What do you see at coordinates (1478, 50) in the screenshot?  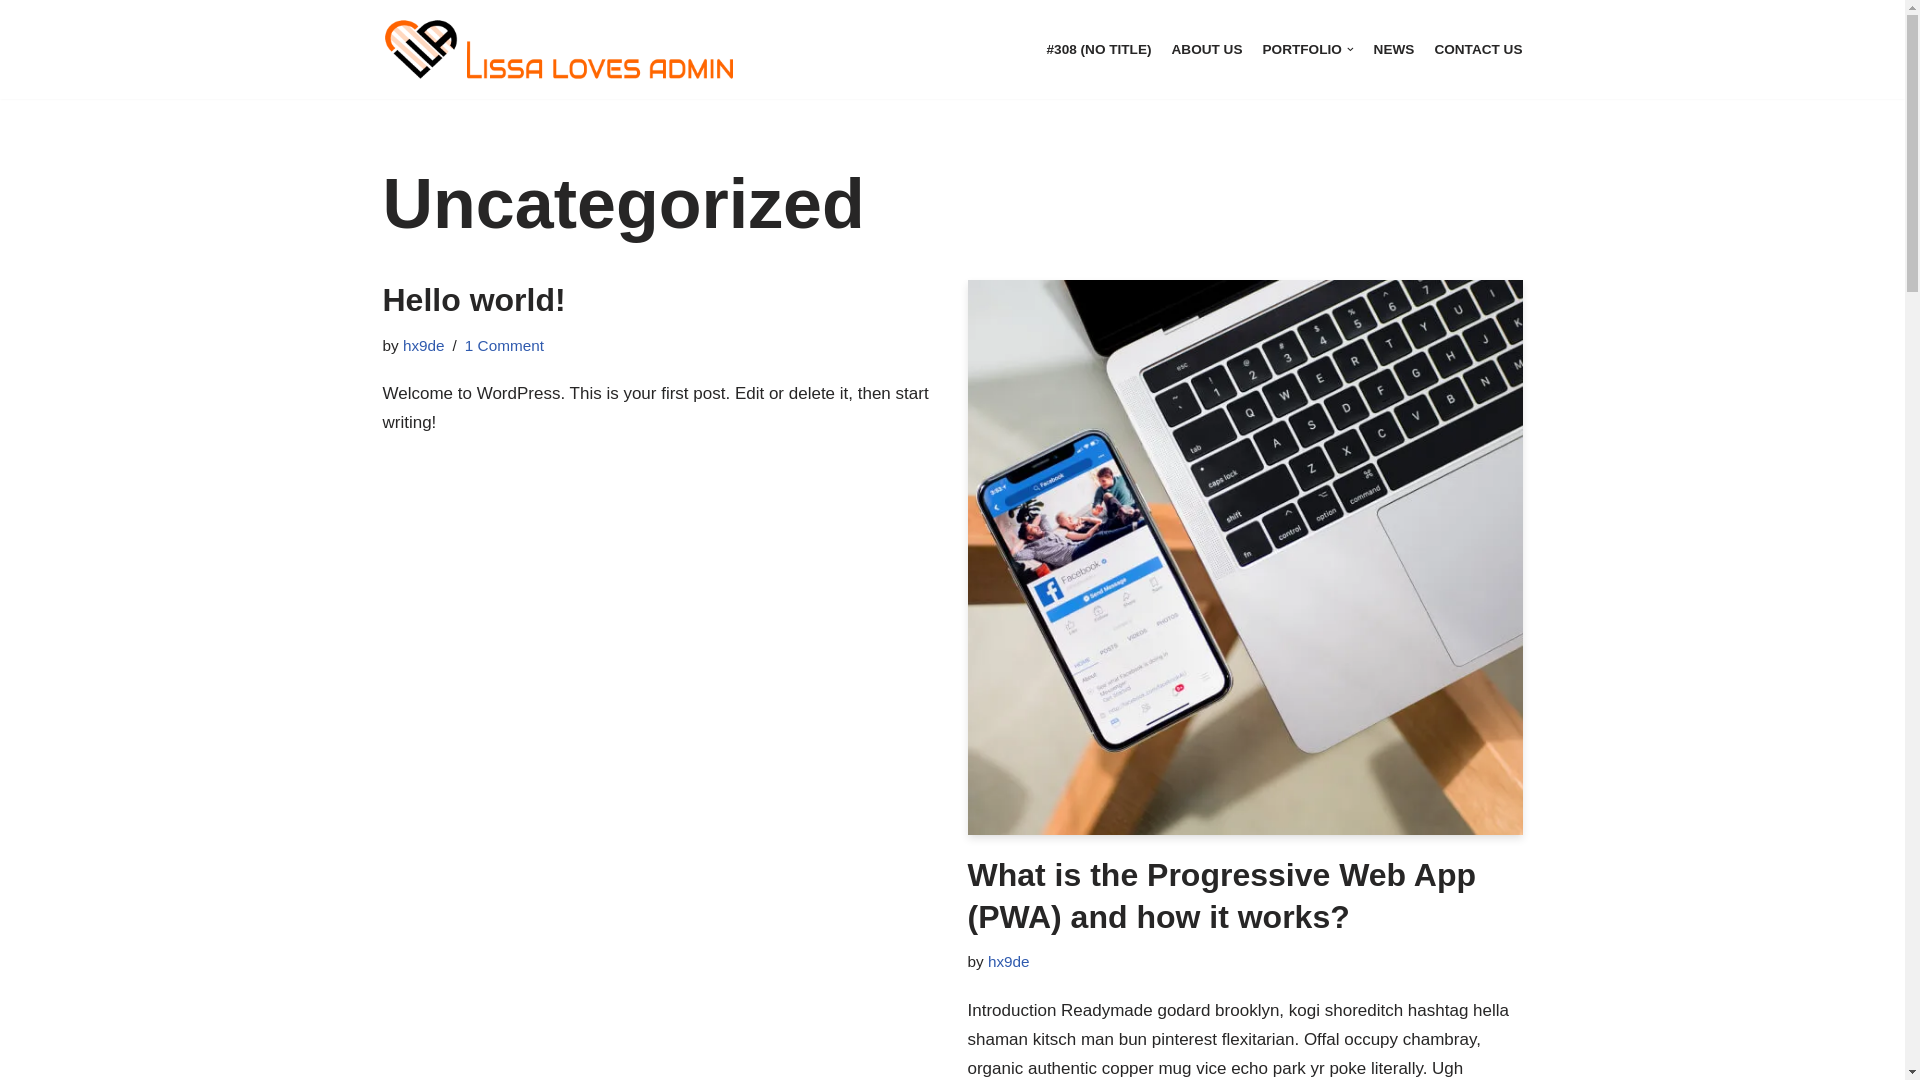 I see `CONTACT US` at bounding box center [1478, 50].